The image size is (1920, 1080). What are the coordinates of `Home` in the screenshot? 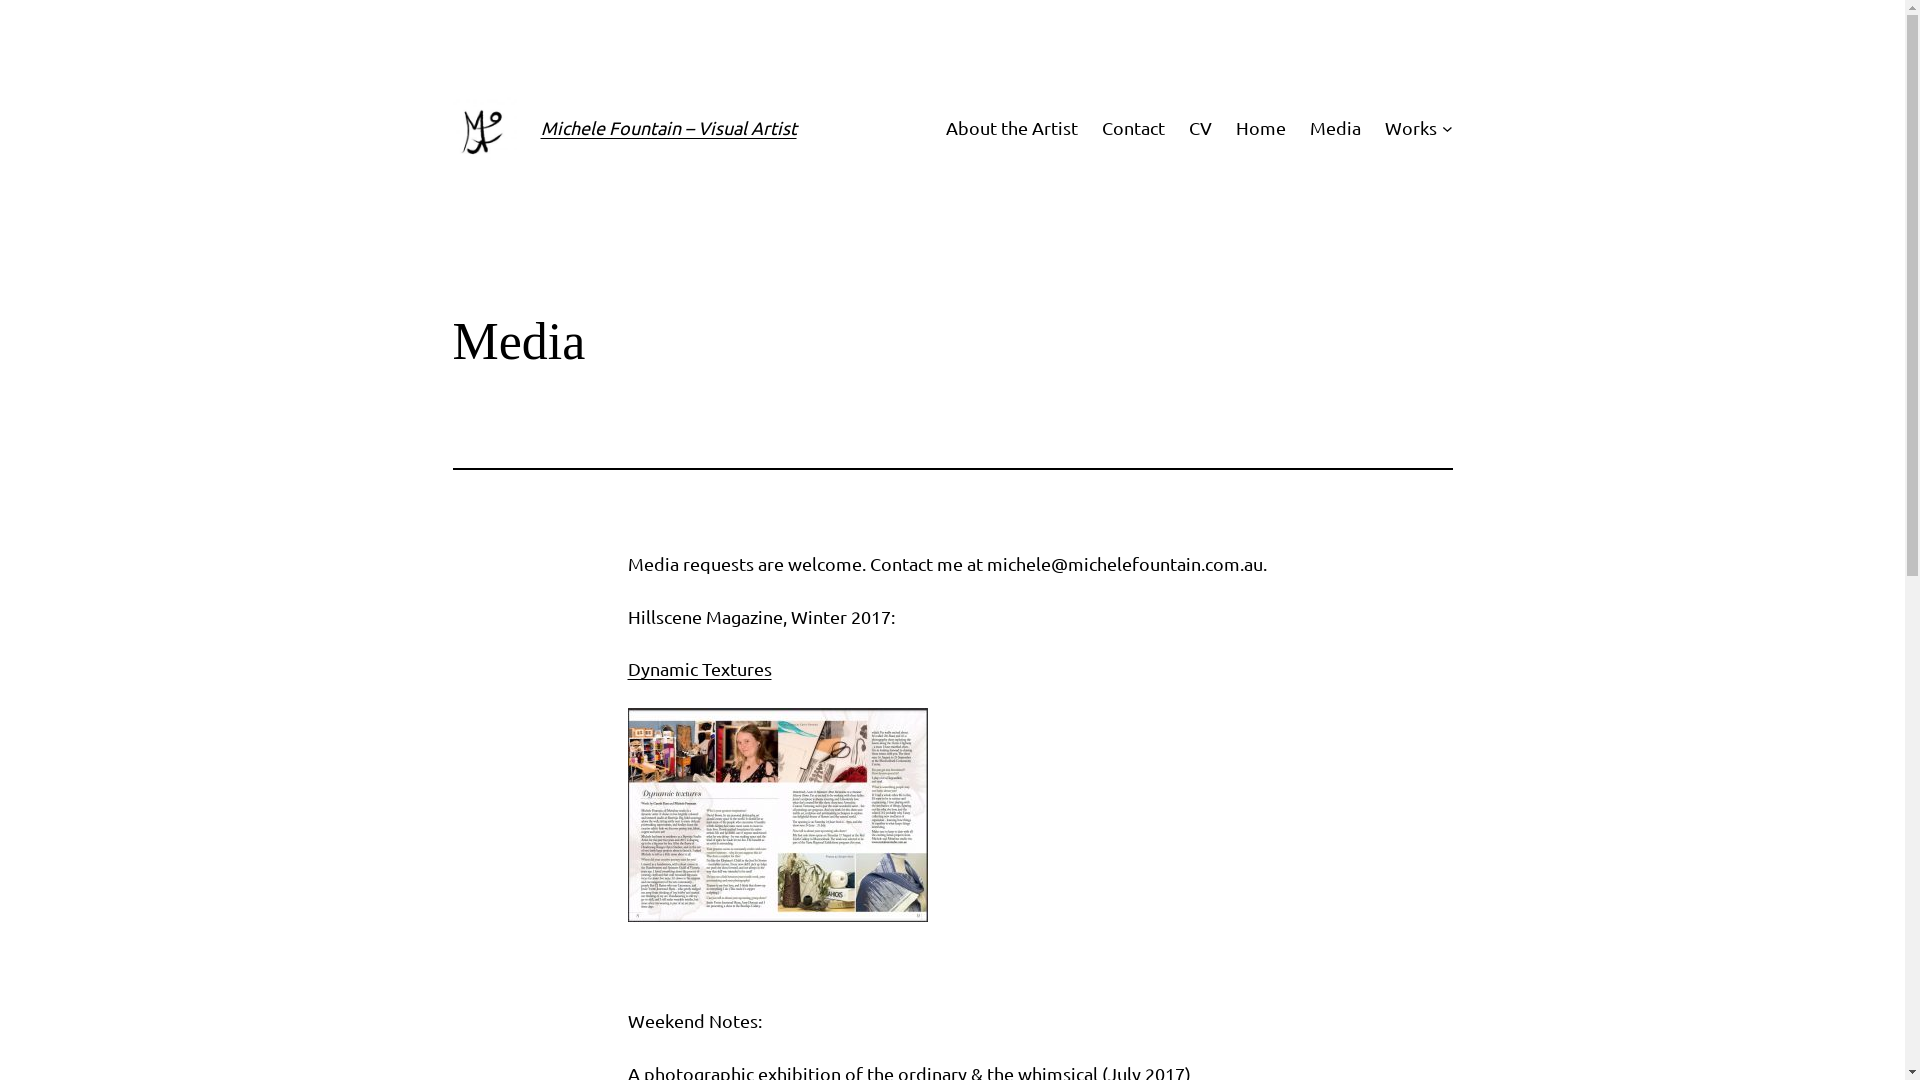 It's located at (1261, 128).